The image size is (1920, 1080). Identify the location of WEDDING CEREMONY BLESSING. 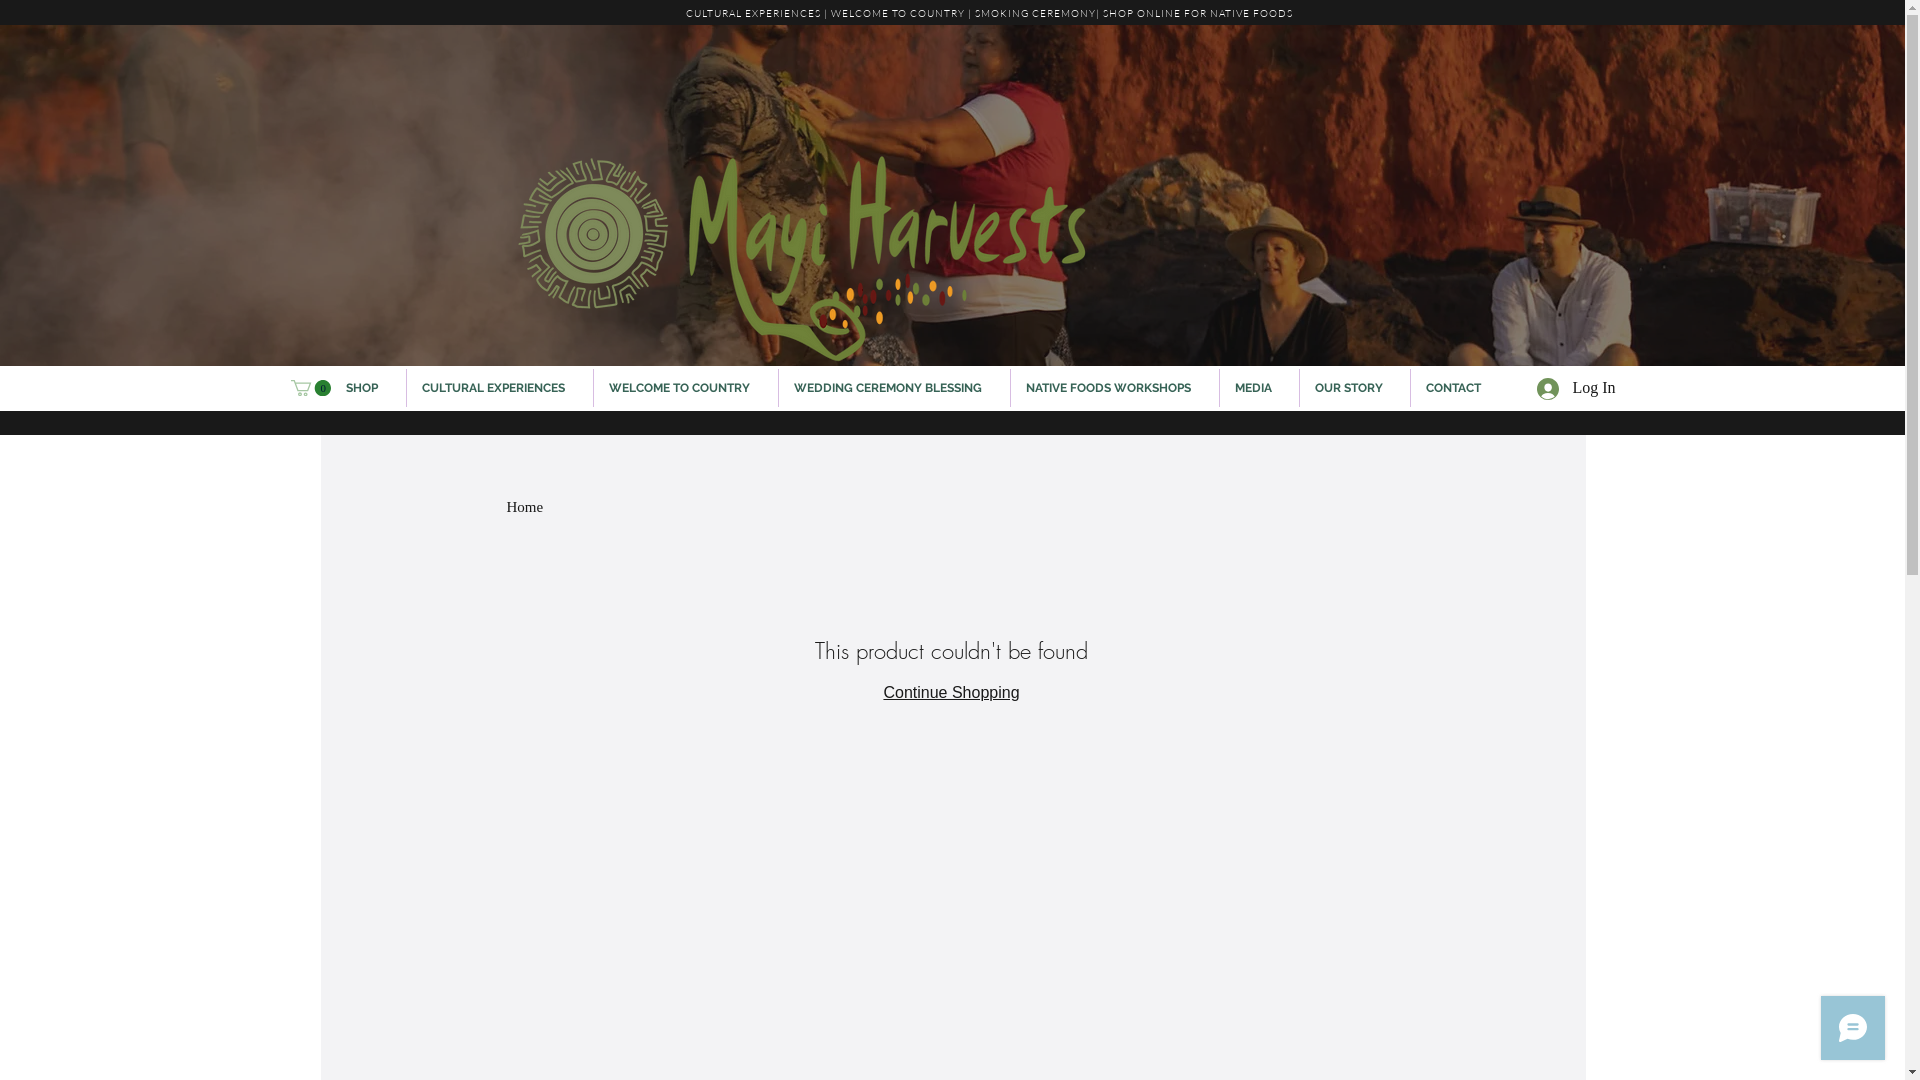
(894, 388).